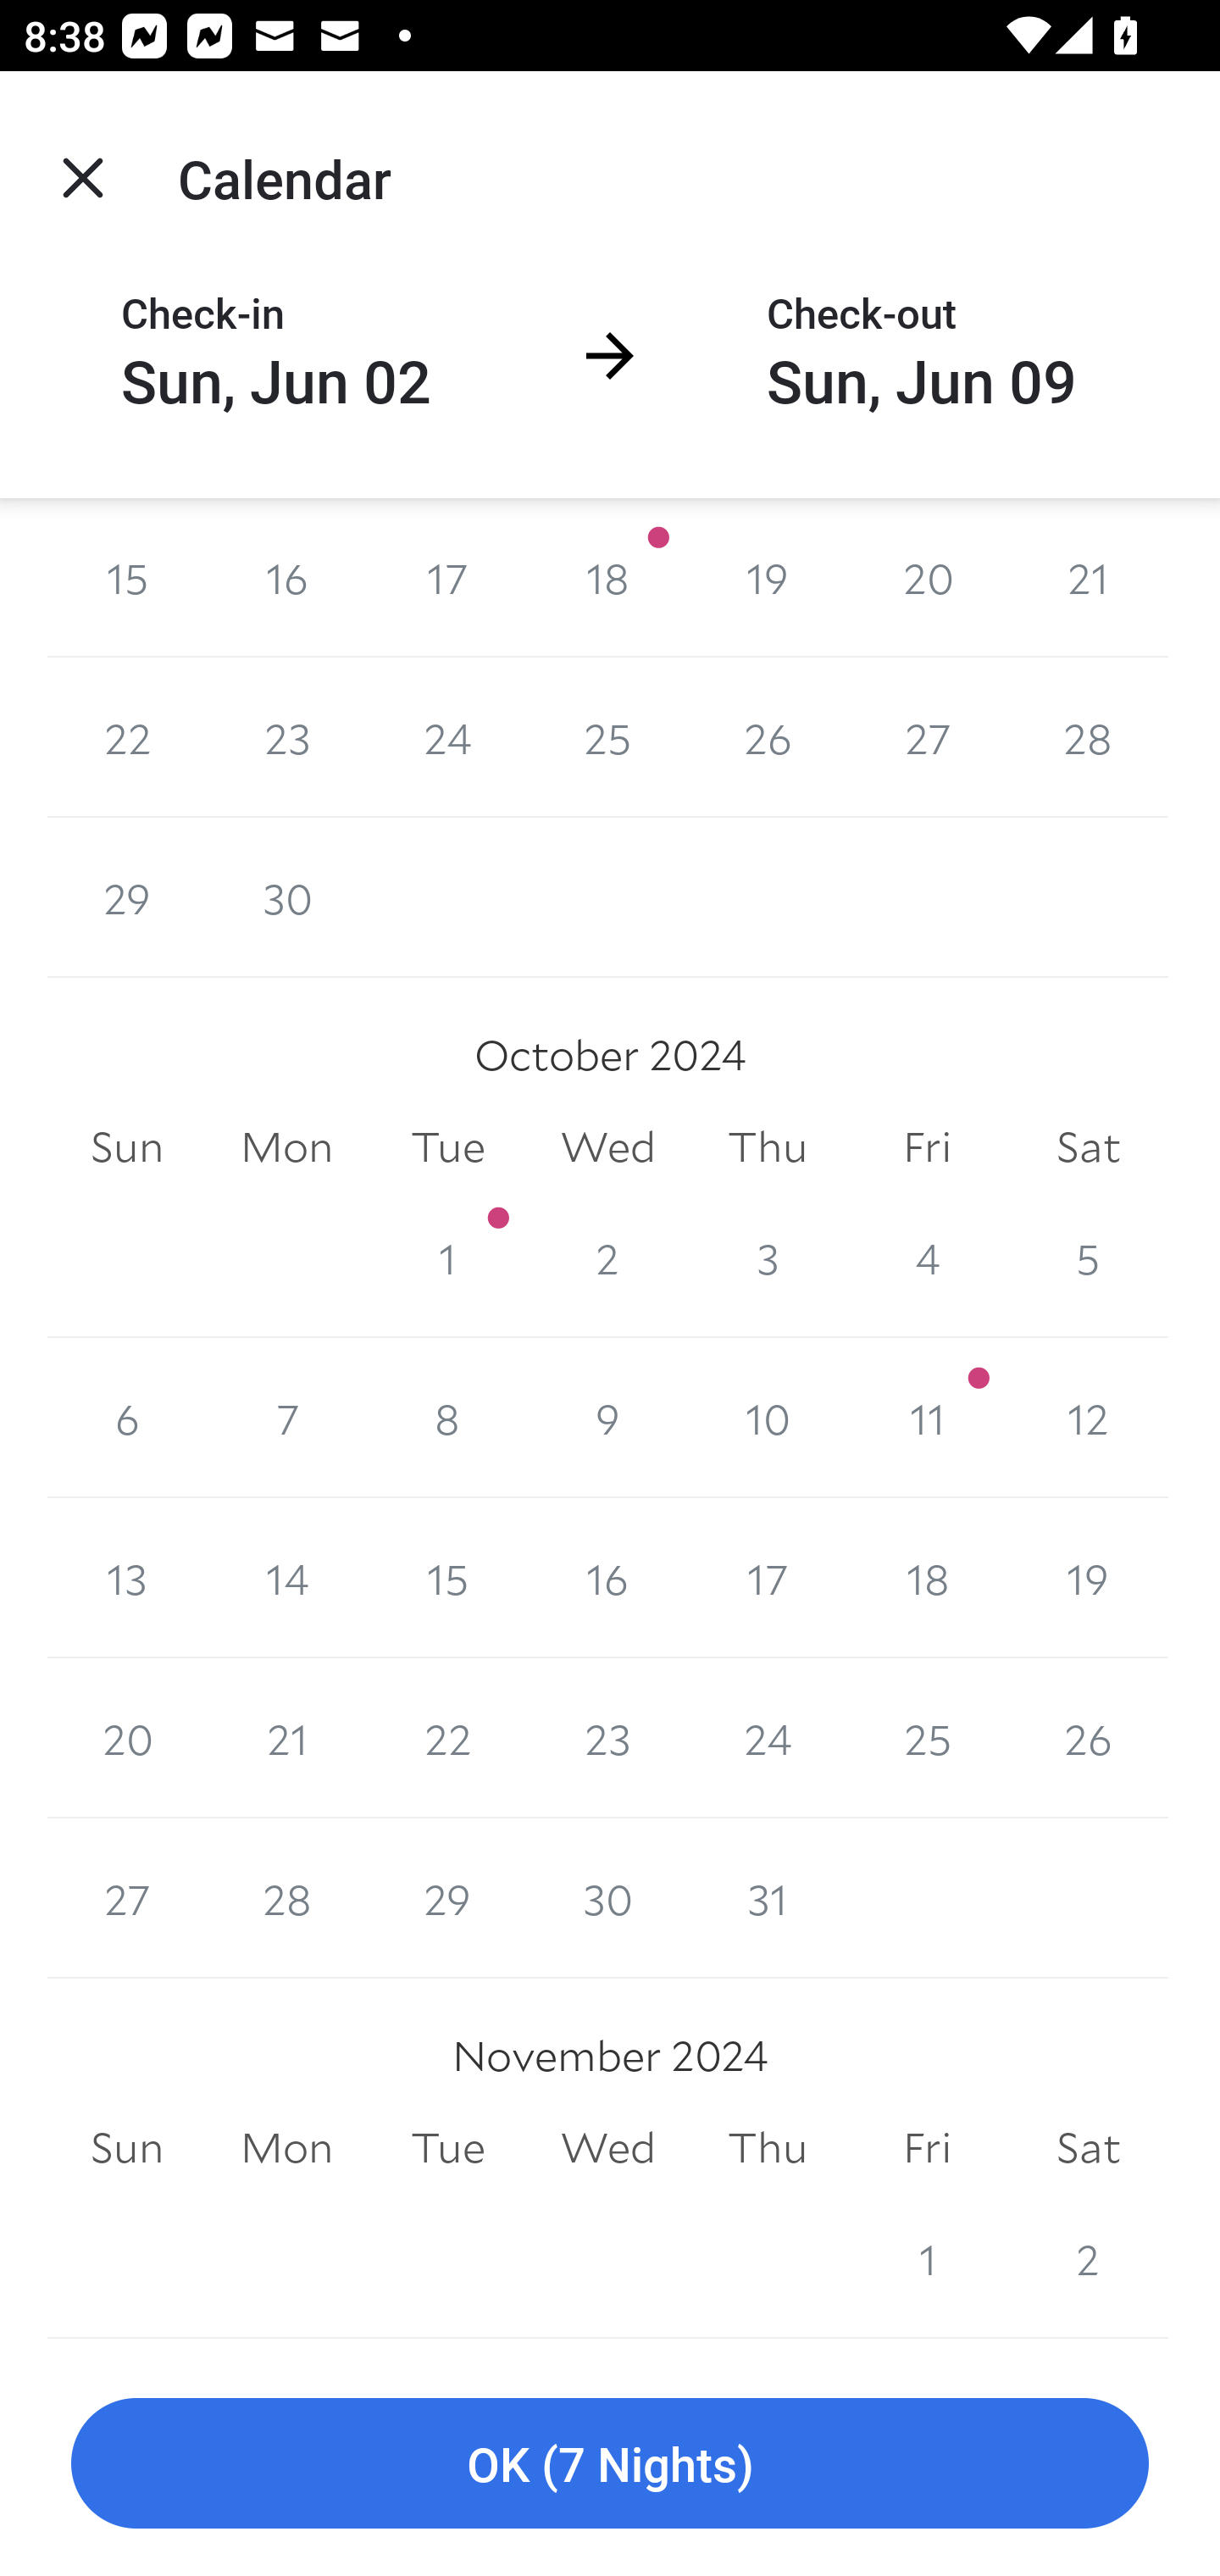  What do you see at coordinates (1088, 1739) in the screenshot?
I see `26 26 October 2024` at bounding box center [1088, 1739].